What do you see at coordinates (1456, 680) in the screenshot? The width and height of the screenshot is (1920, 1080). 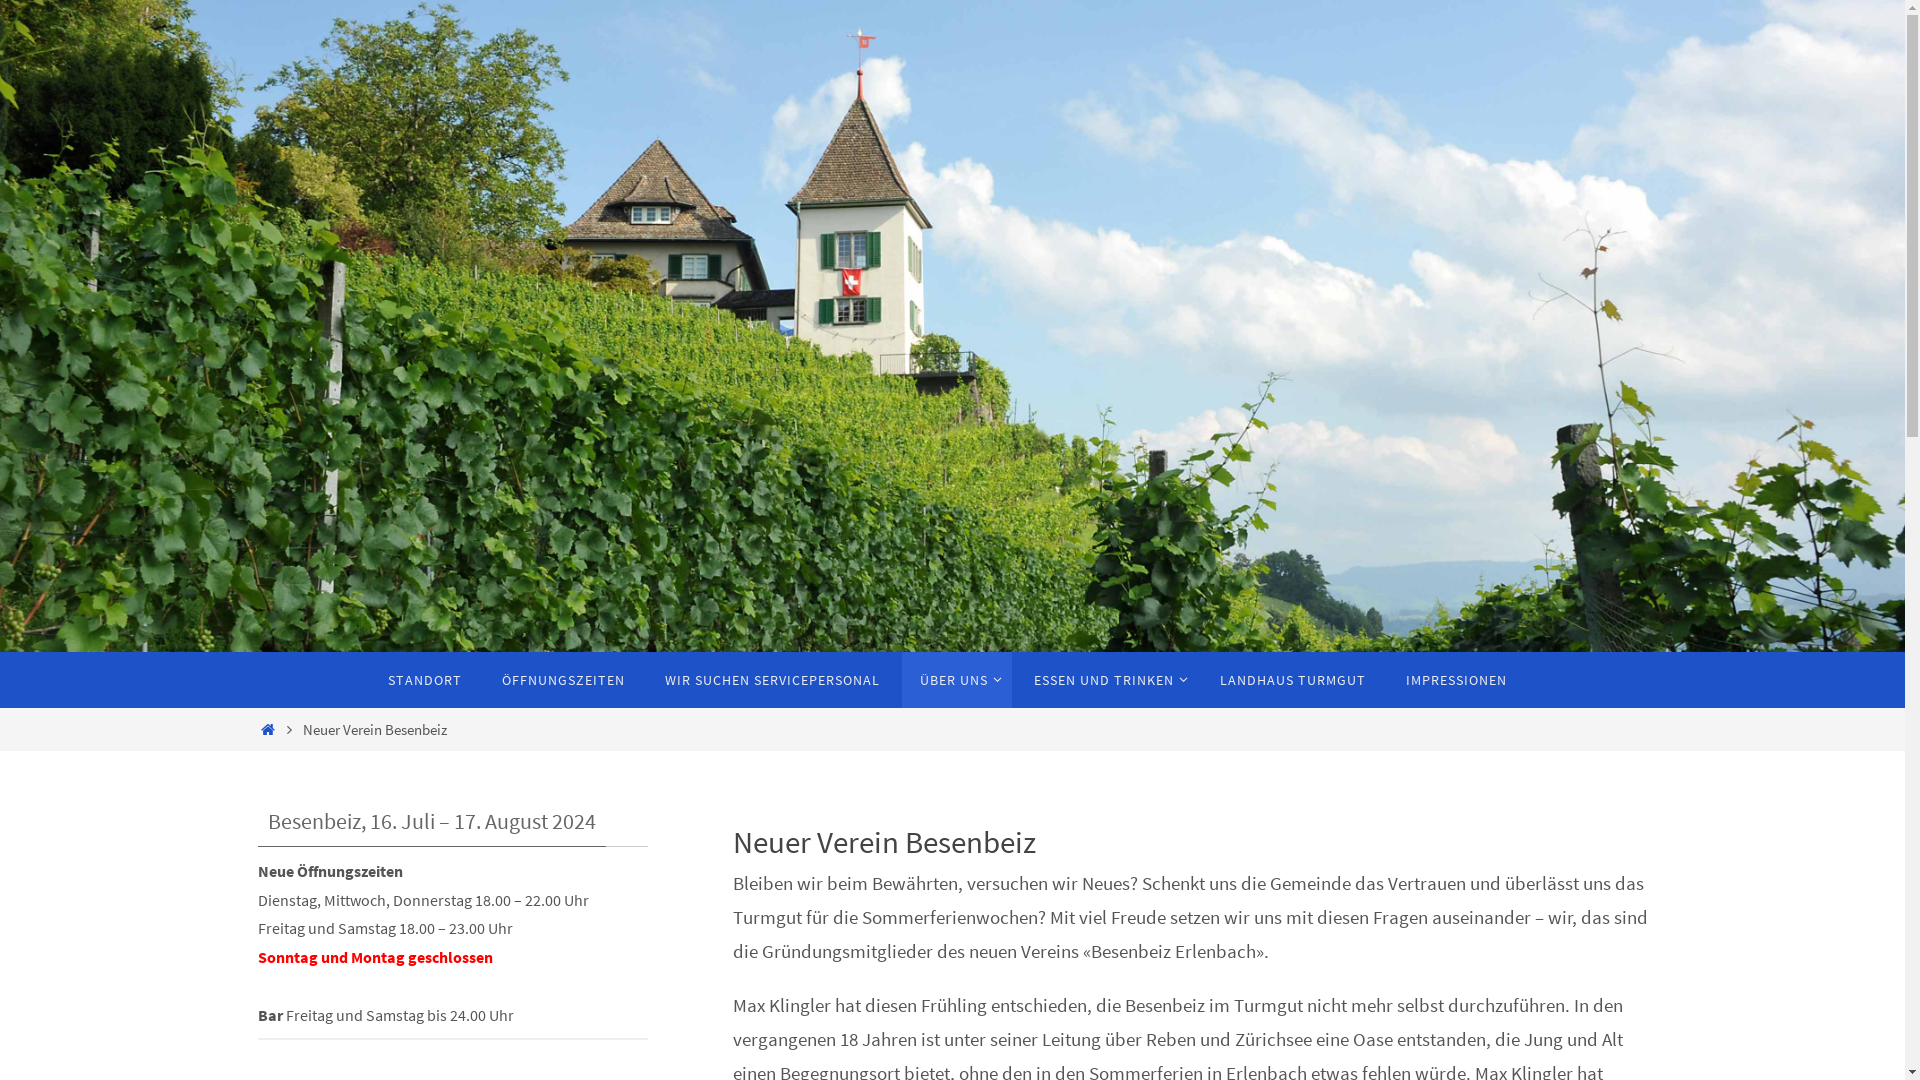 I see `IMPRESSIONEN` at bounding box center [1456, 680].